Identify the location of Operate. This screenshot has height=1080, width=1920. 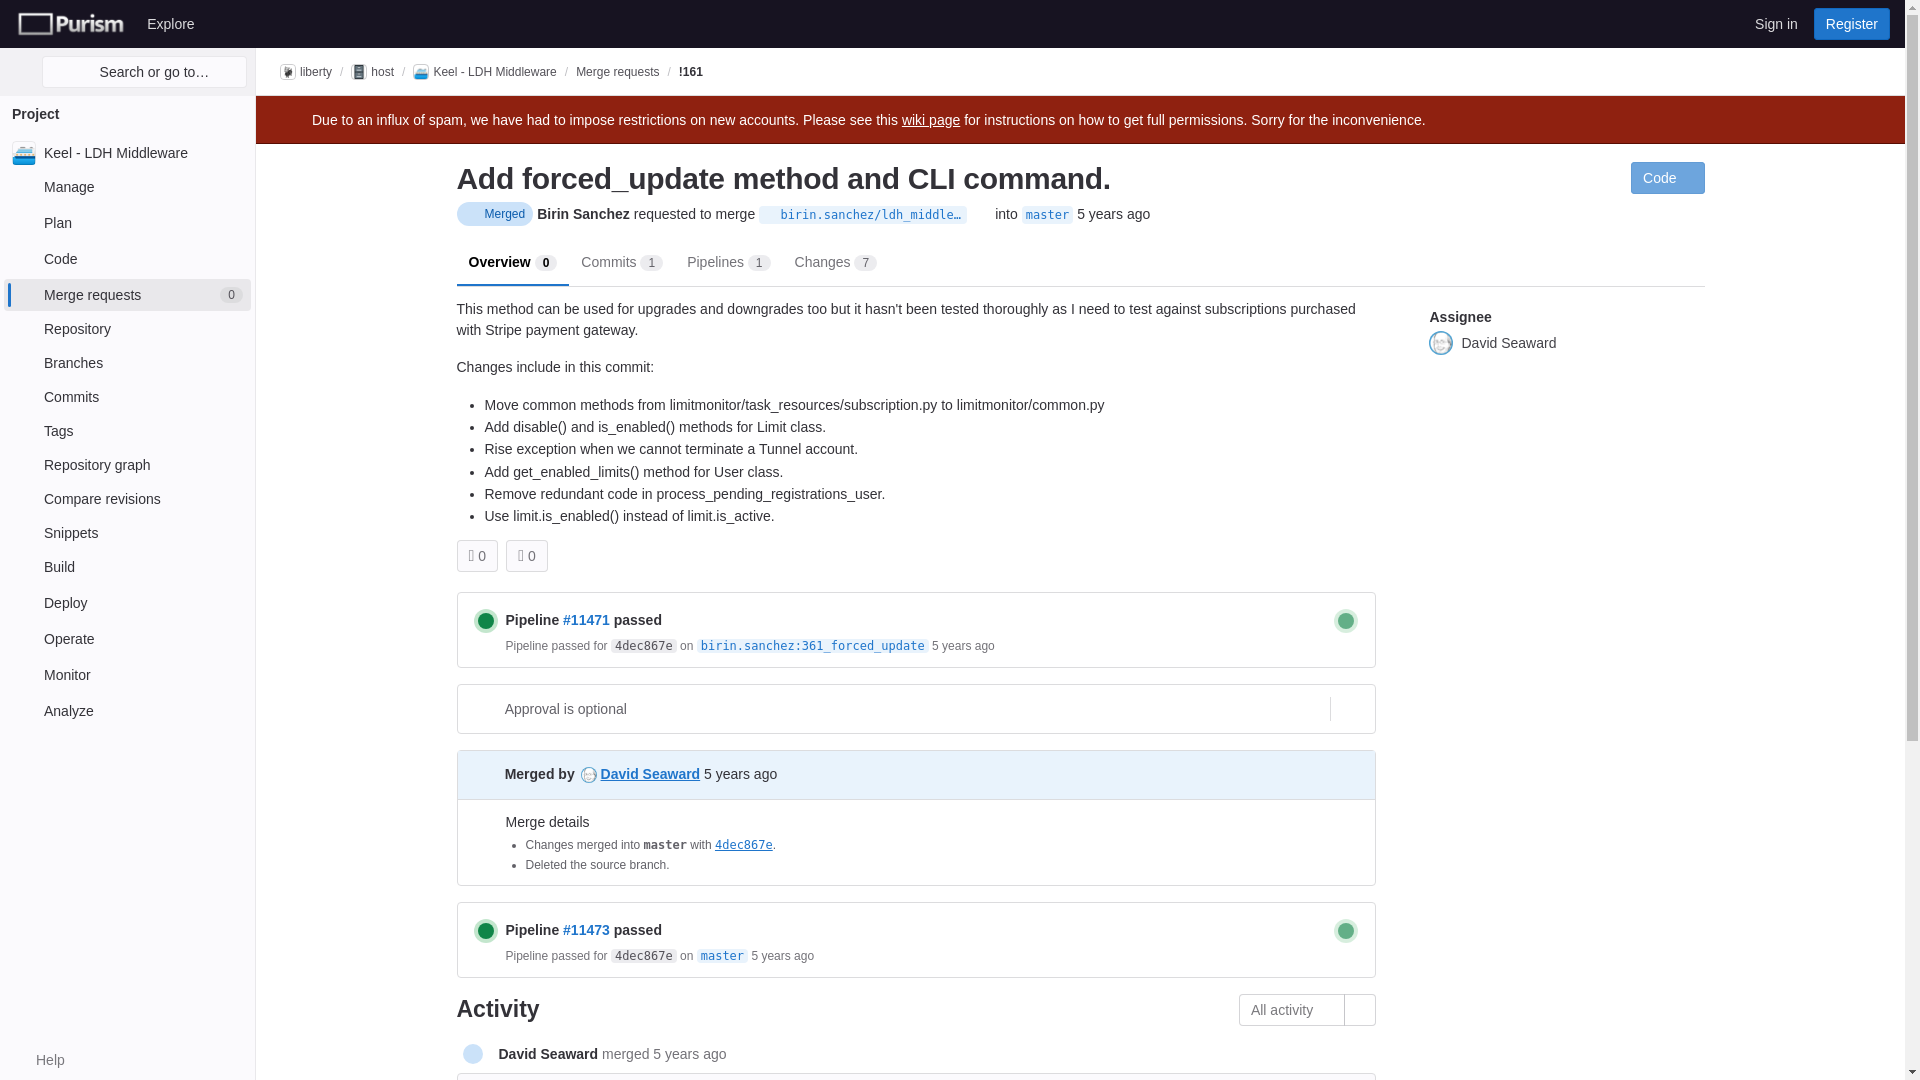
(486, 620).